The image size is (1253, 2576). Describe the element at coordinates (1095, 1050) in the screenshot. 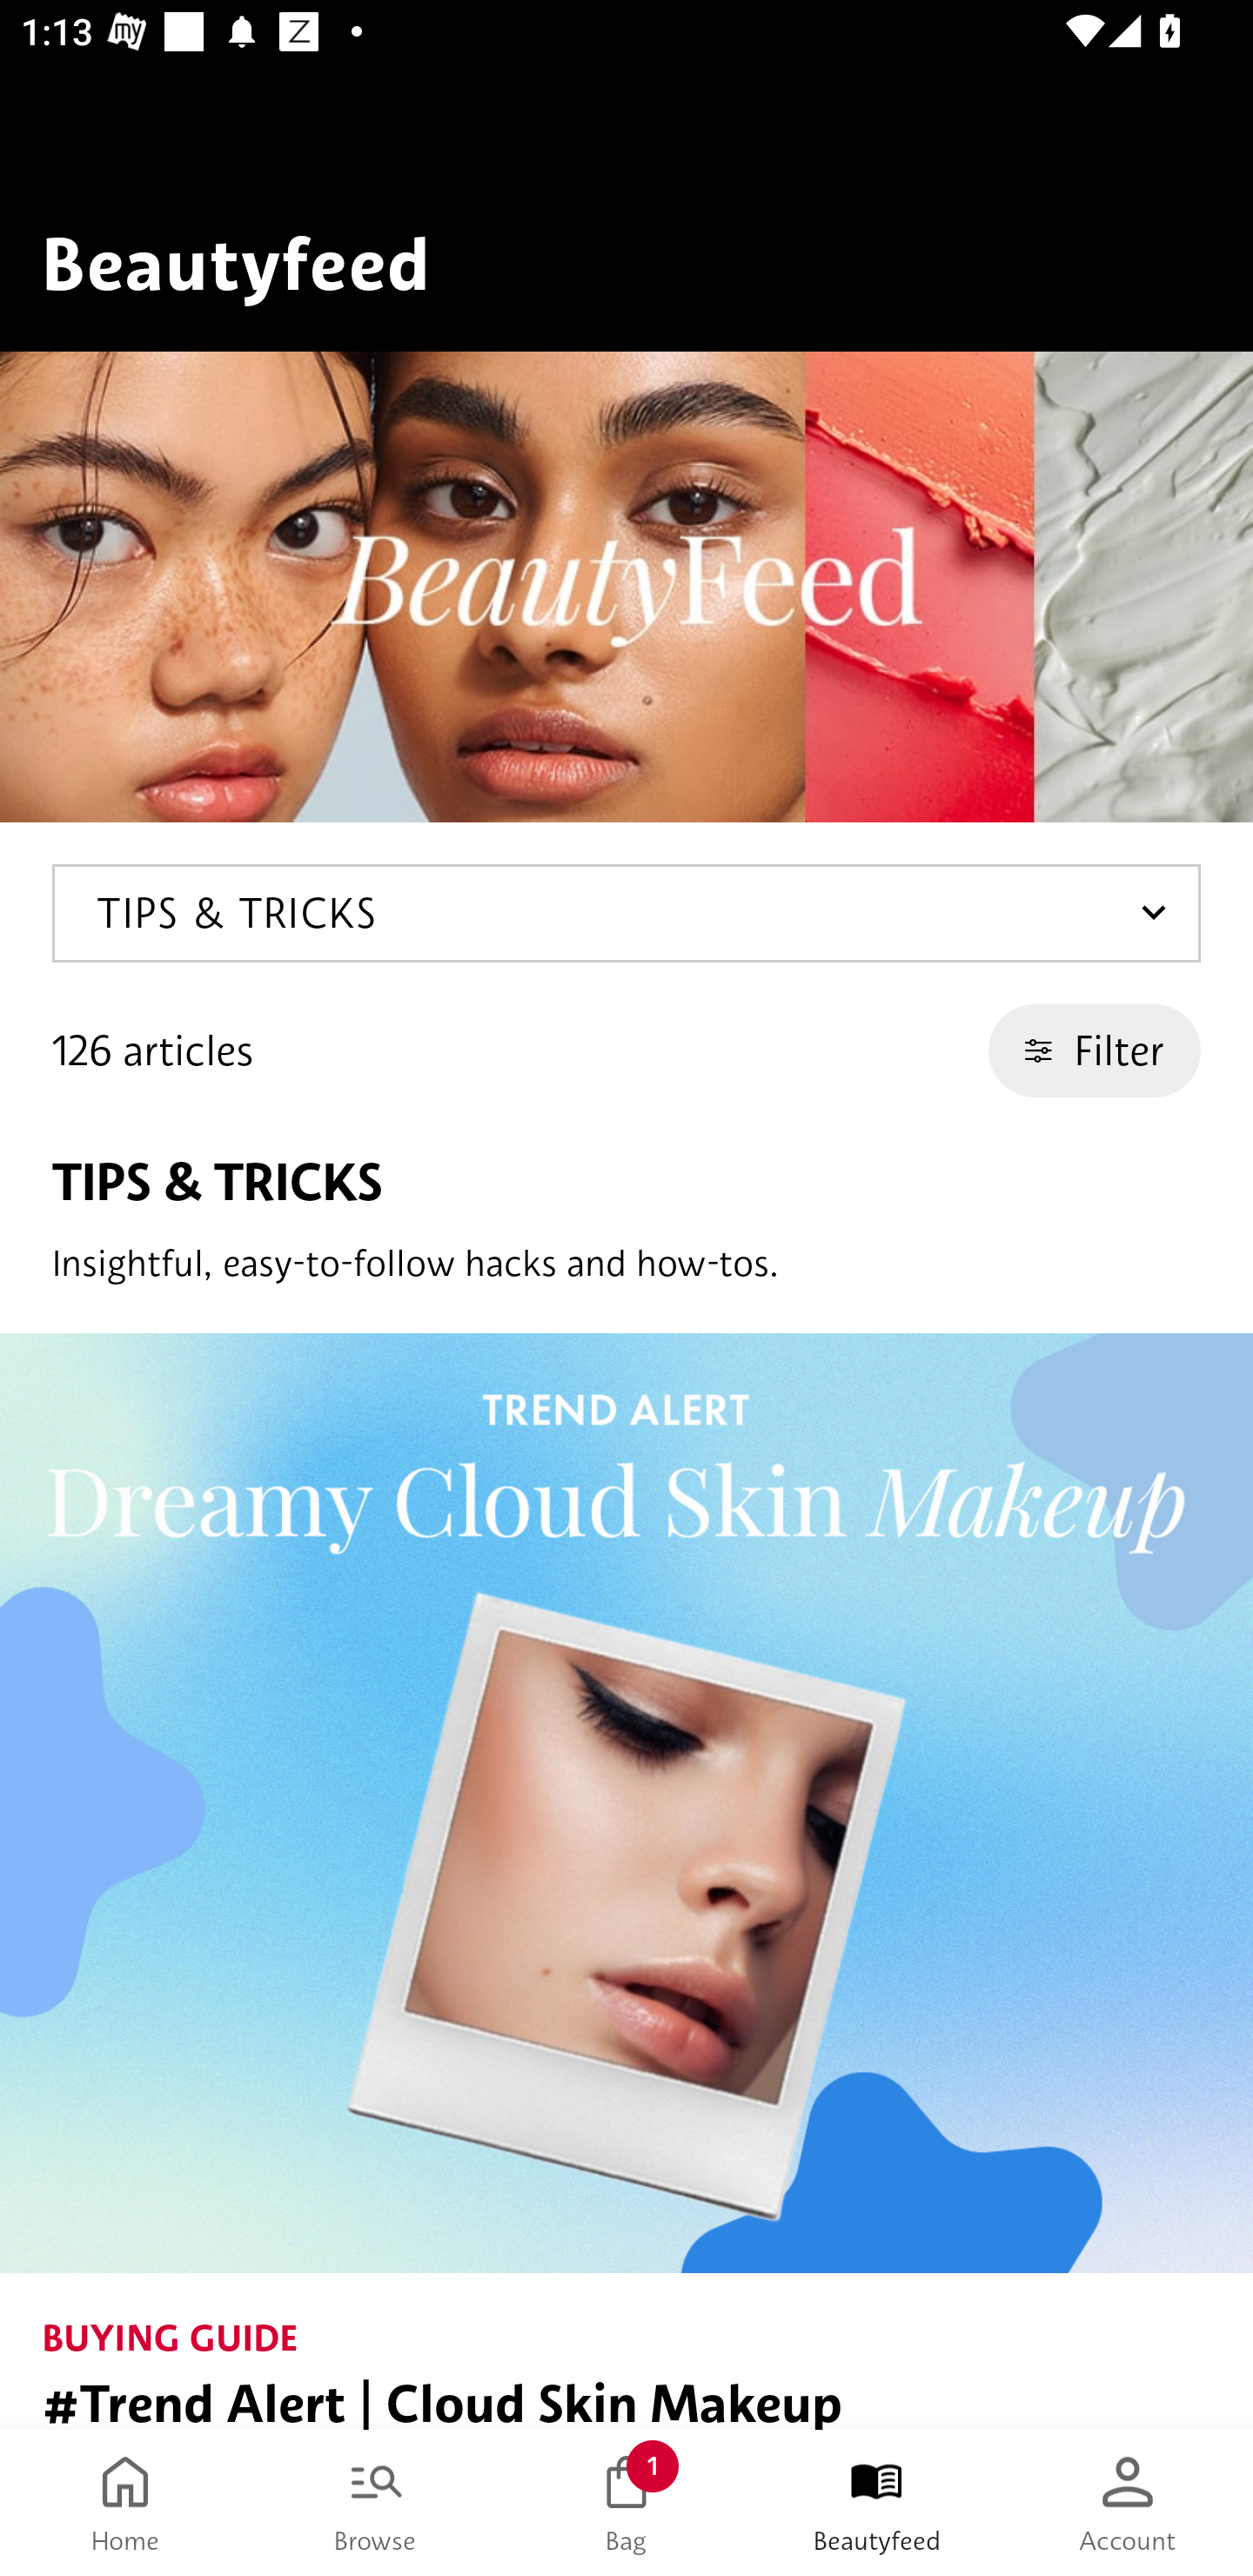

I see `Filter` at that location.